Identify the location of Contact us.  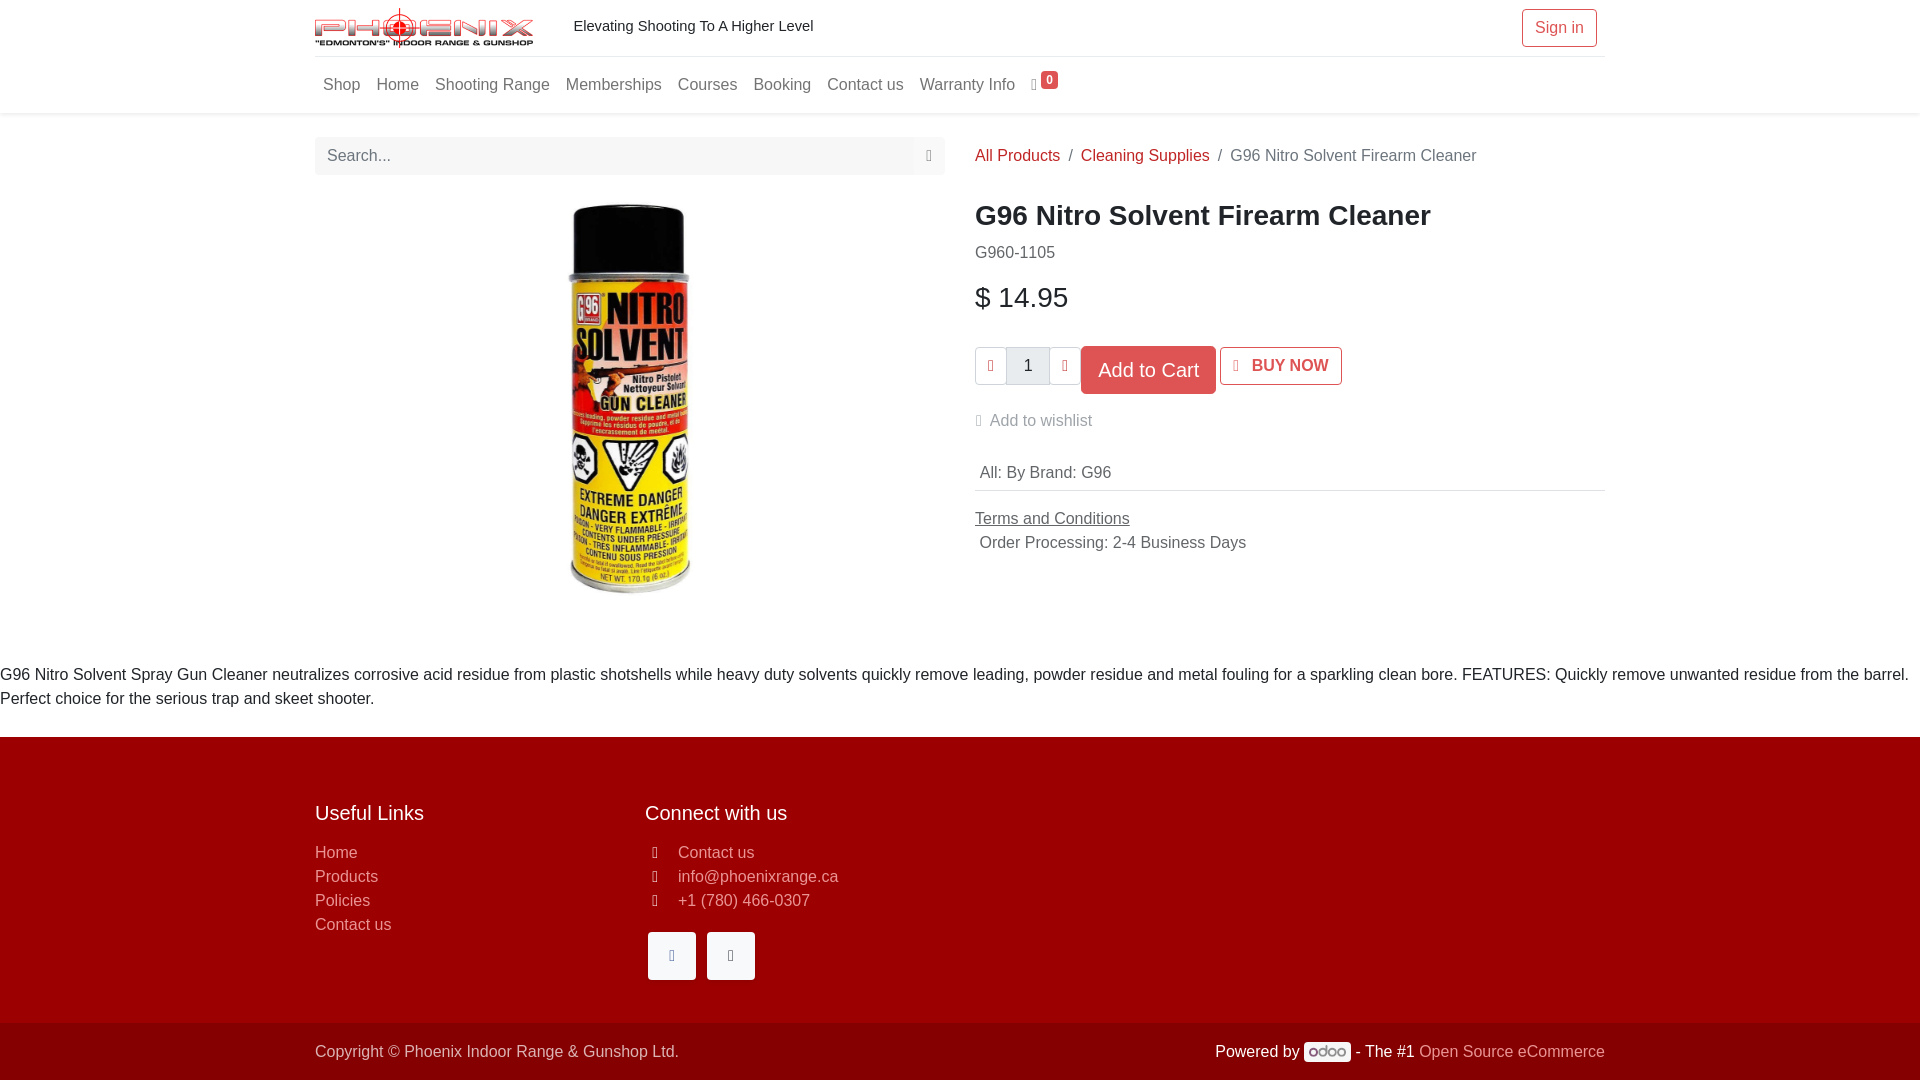
(864, 84).